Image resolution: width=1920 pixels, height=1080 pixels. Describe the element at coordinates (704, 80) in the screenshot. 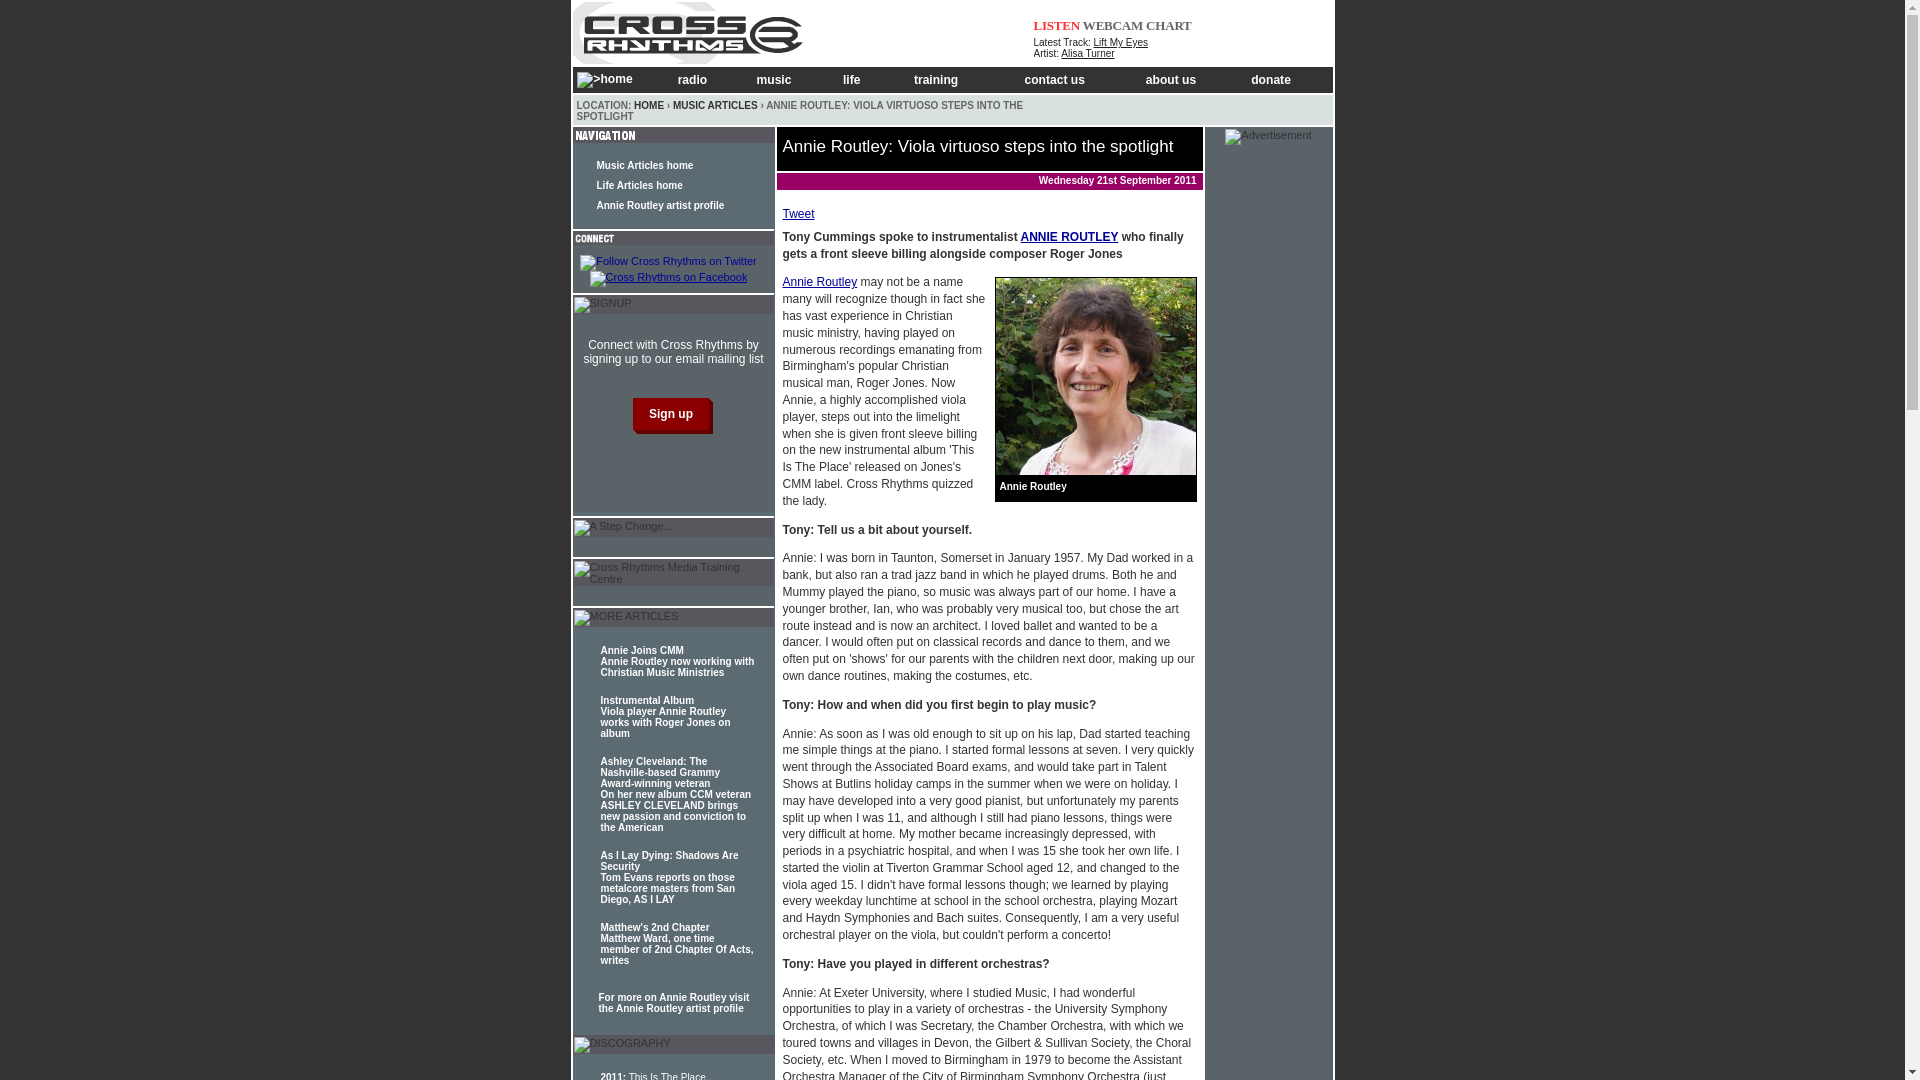

I see `radio` at that location.